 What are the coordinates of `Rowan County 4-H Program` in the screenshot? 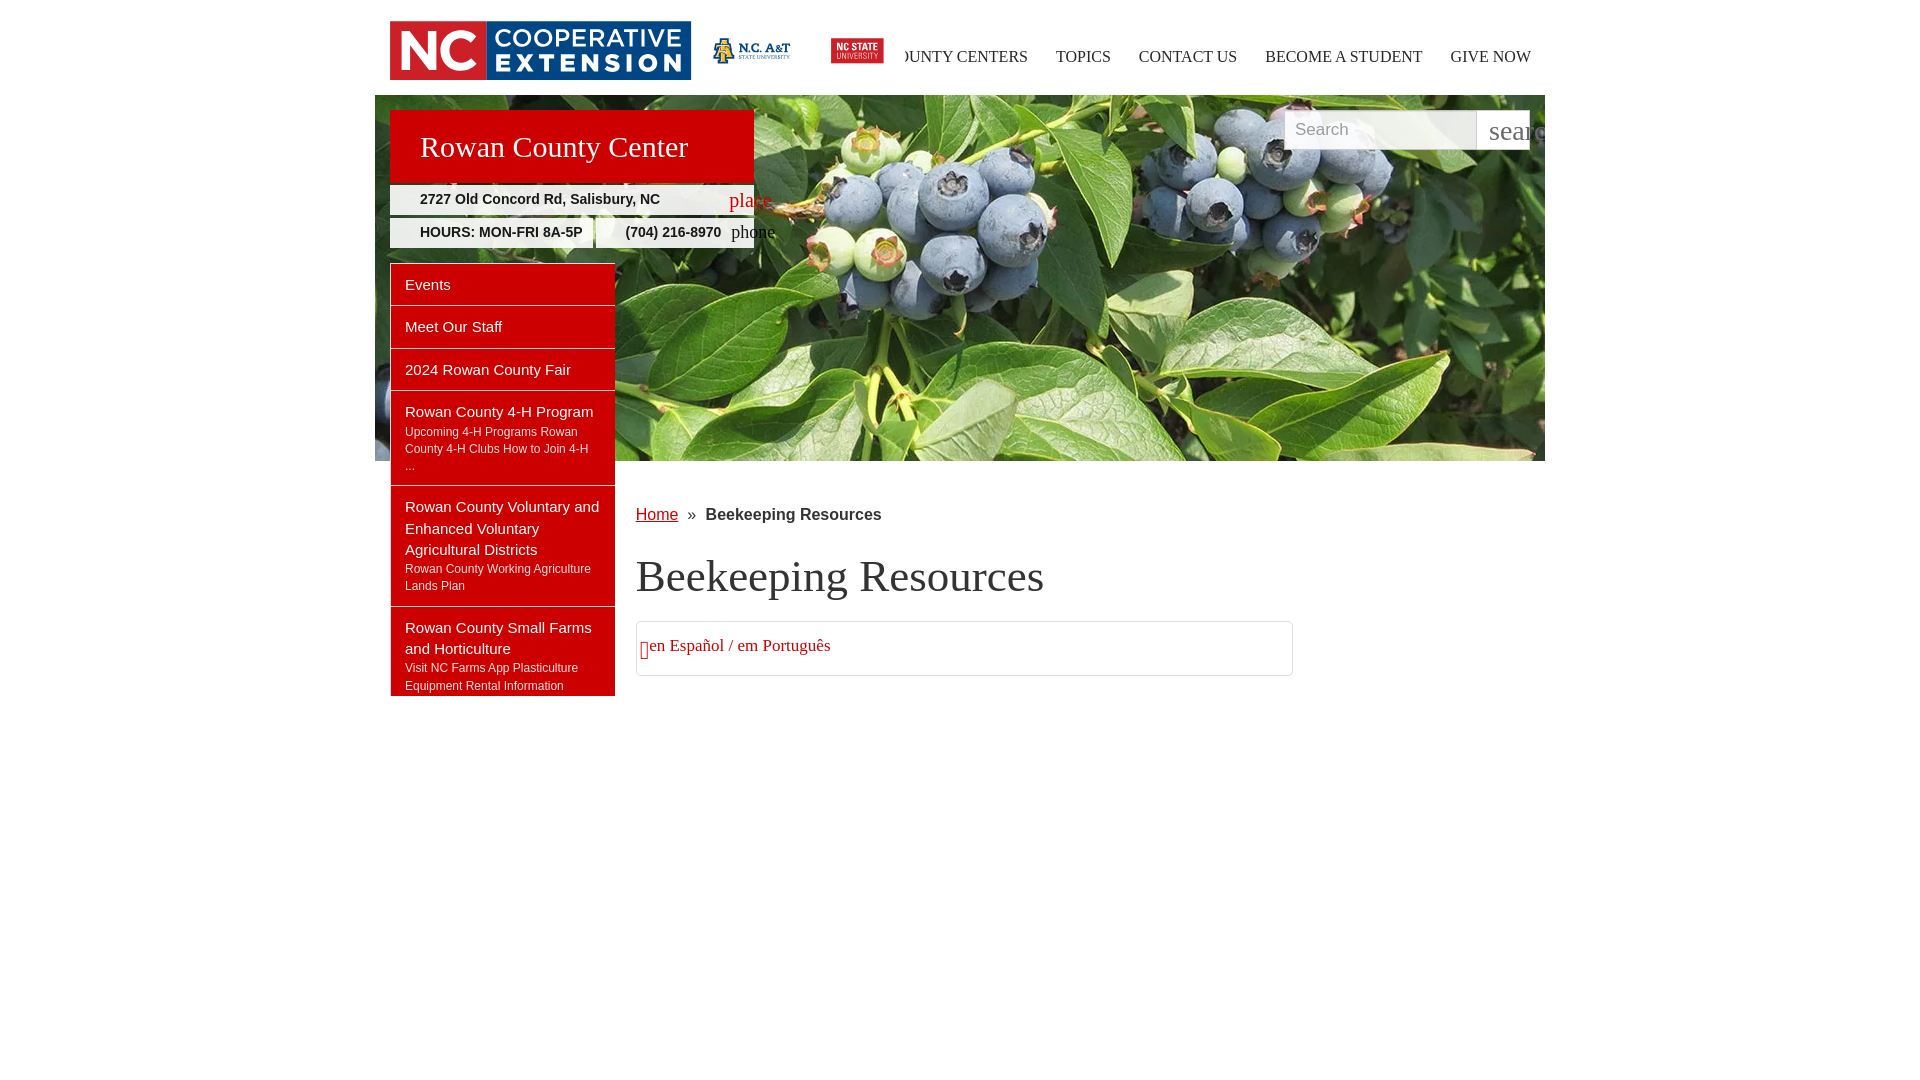 It's located at (502, 406).